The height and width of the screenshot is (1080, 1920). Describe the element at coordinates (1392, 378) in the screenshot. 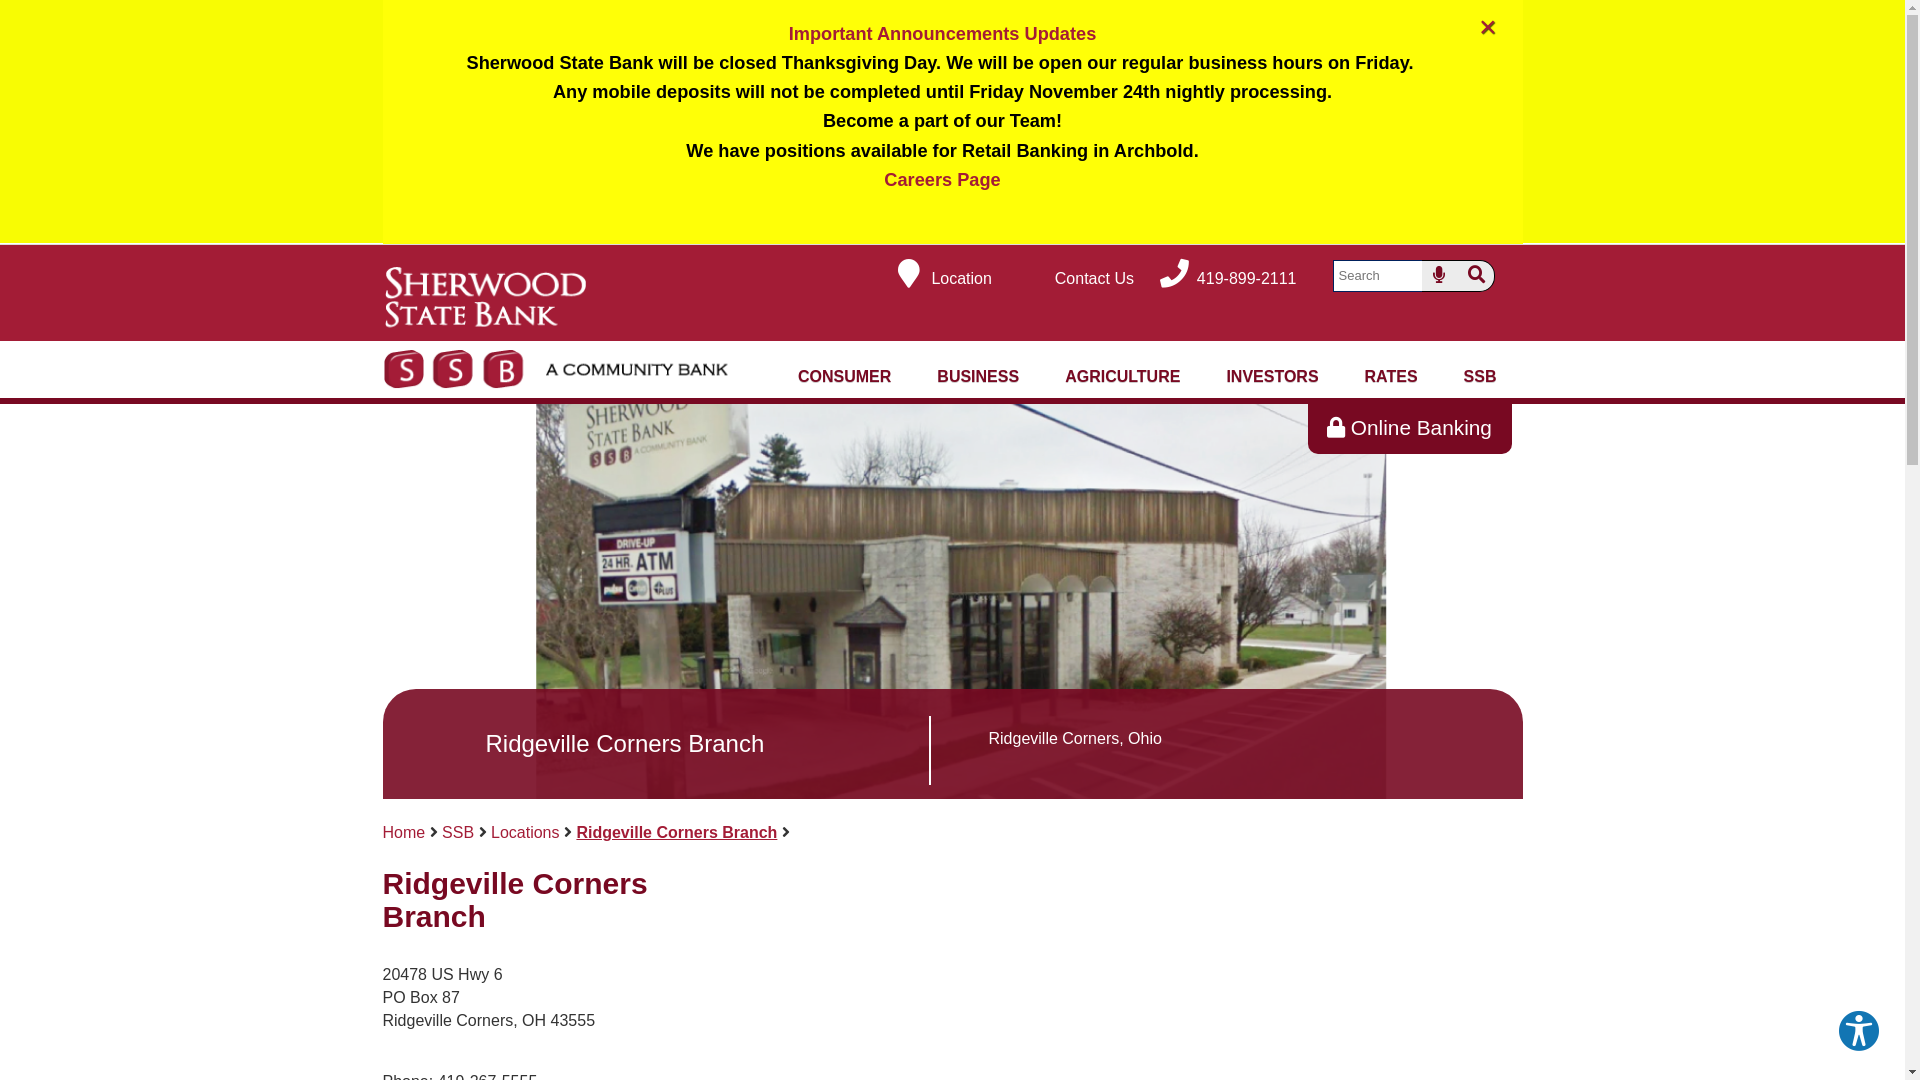

I see `RATES` at that location.